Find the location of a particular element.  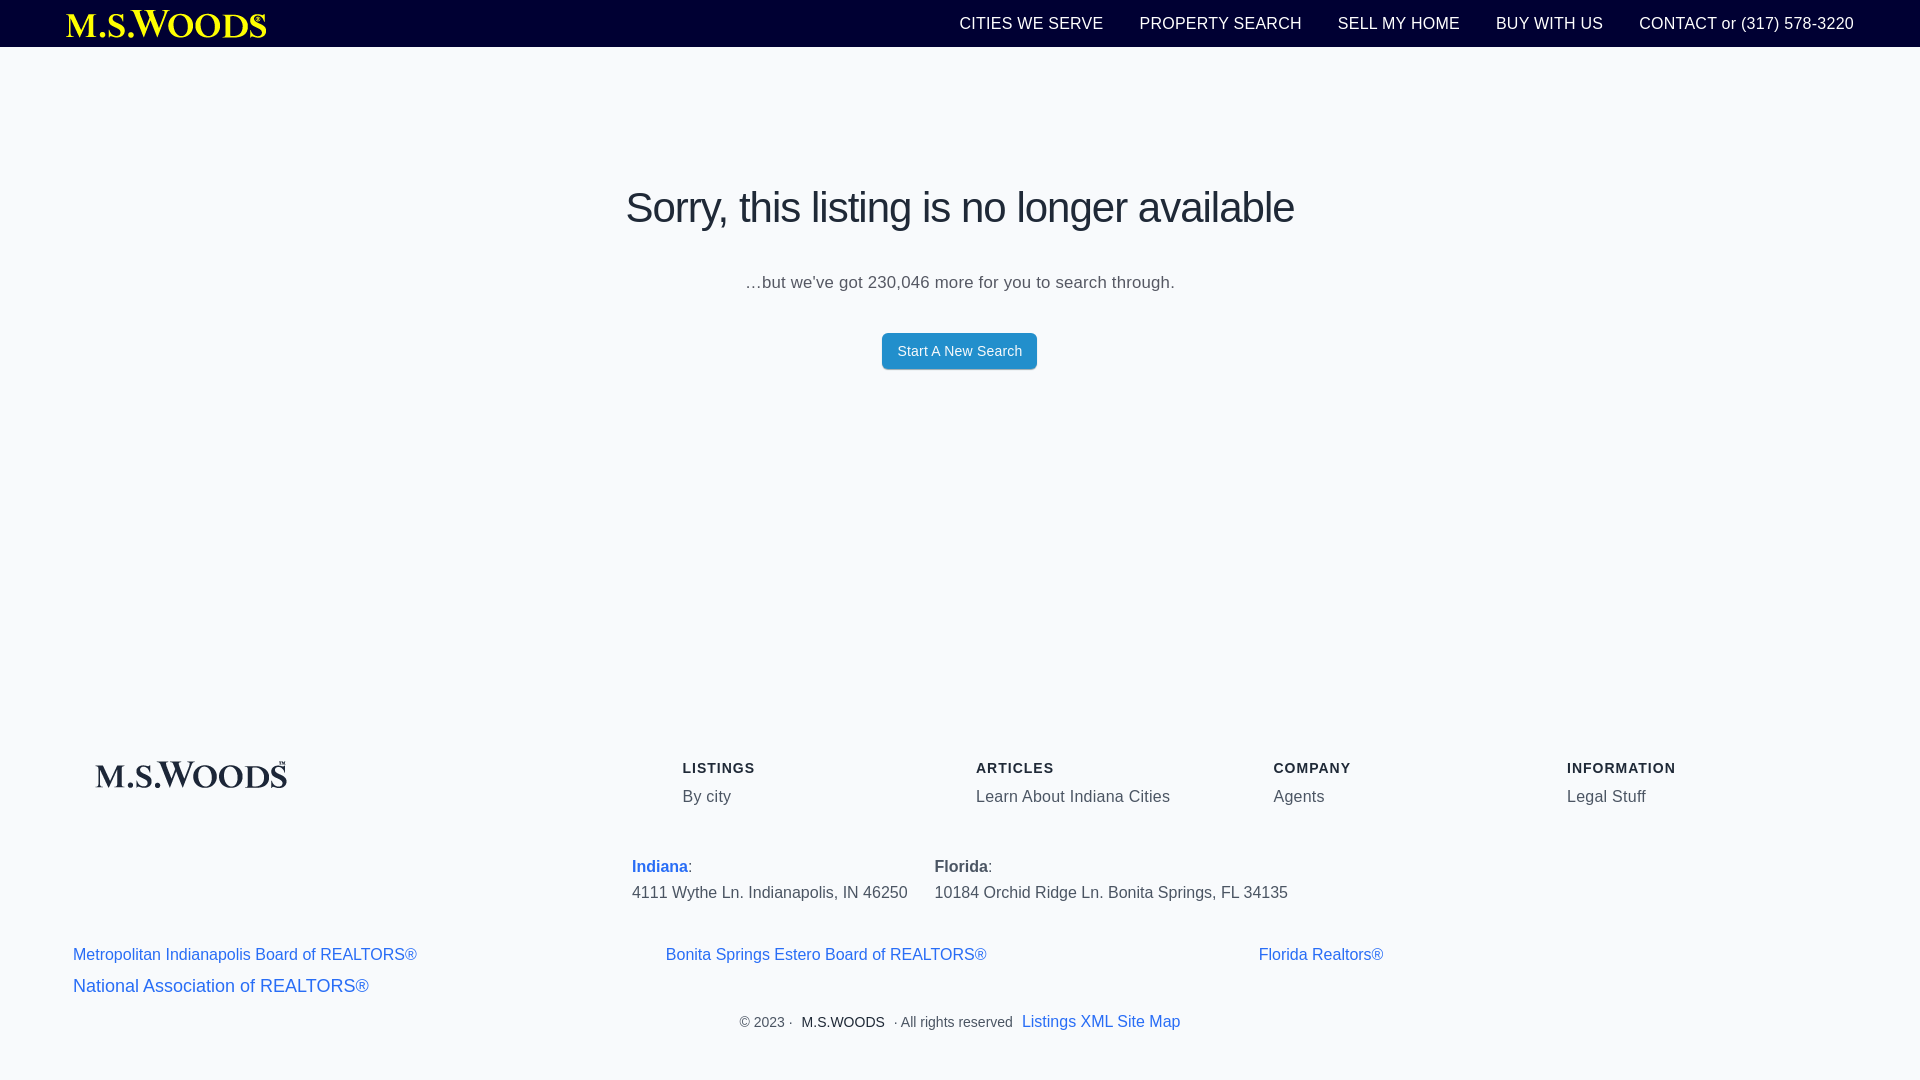

Start A New Search is located at coordinates (958, 350).